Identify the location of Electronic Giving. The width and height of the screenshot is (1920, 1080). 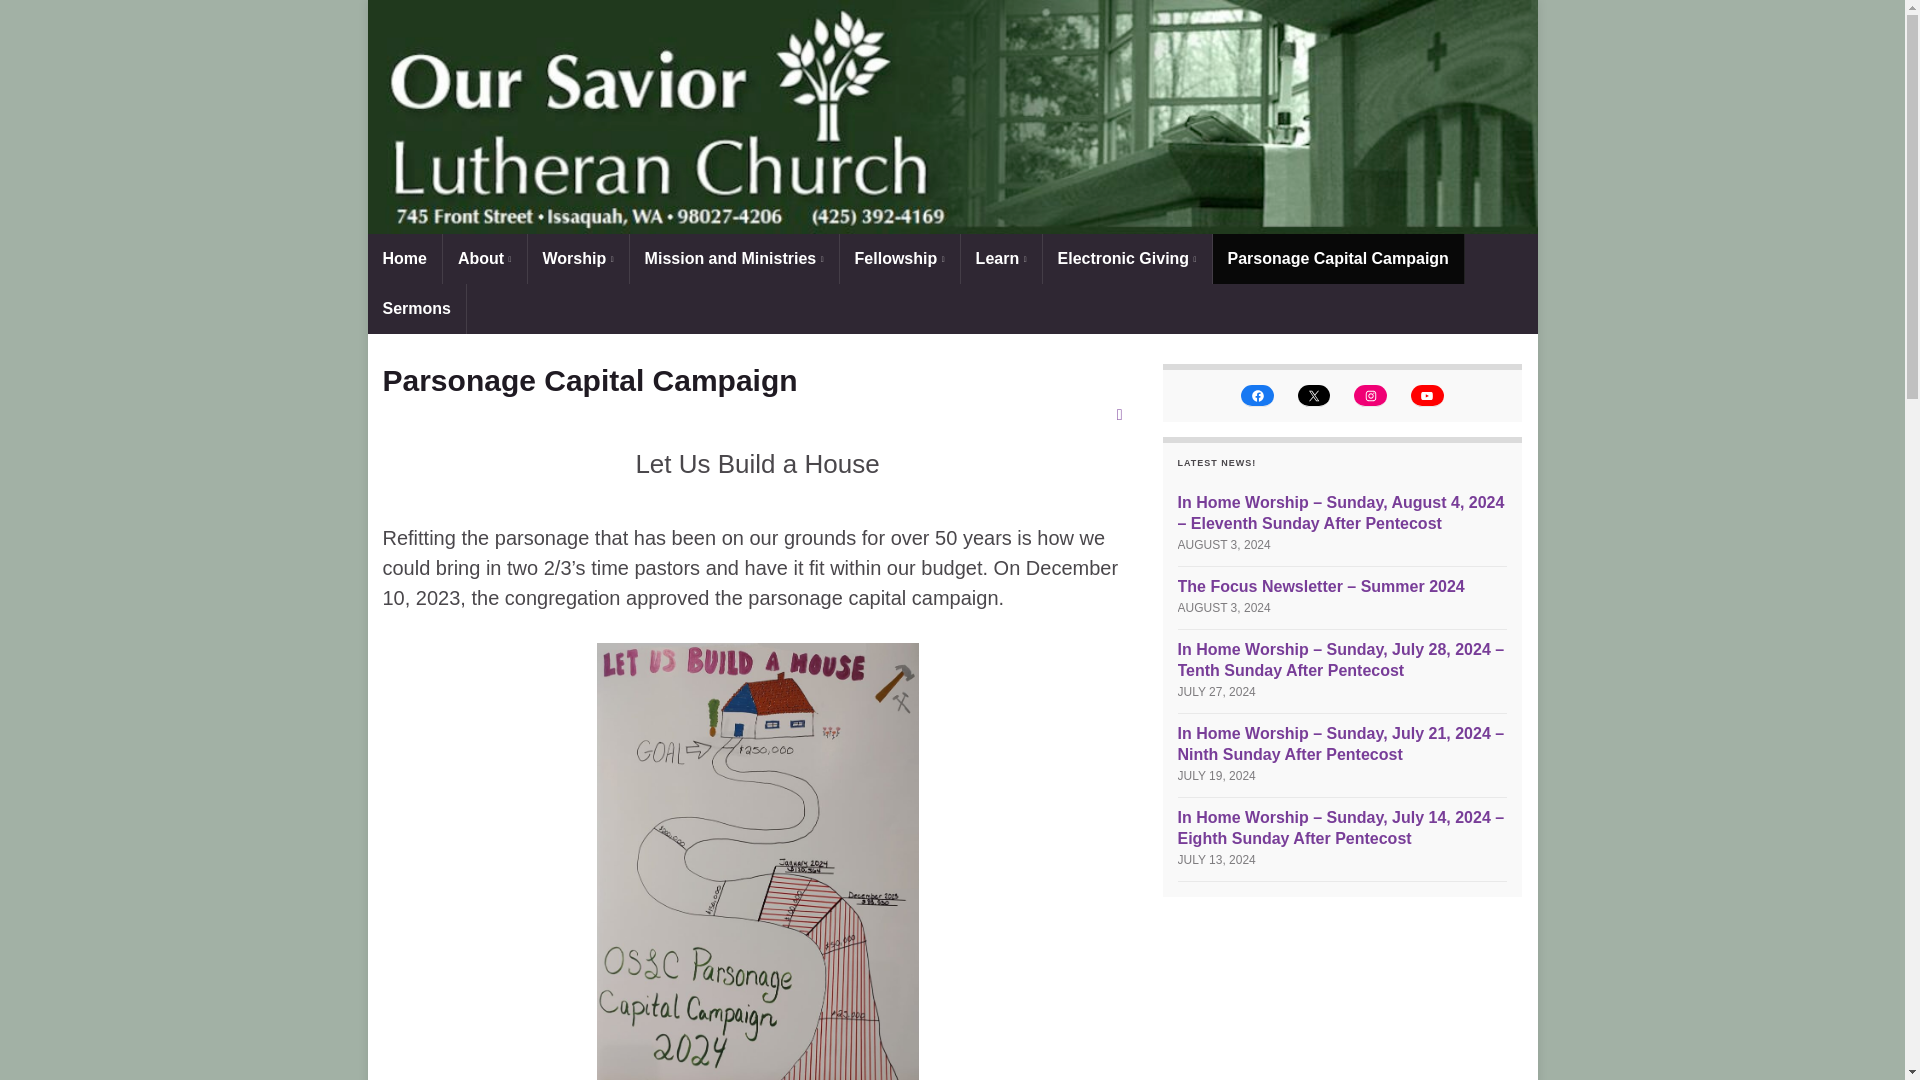
(1126, 259).